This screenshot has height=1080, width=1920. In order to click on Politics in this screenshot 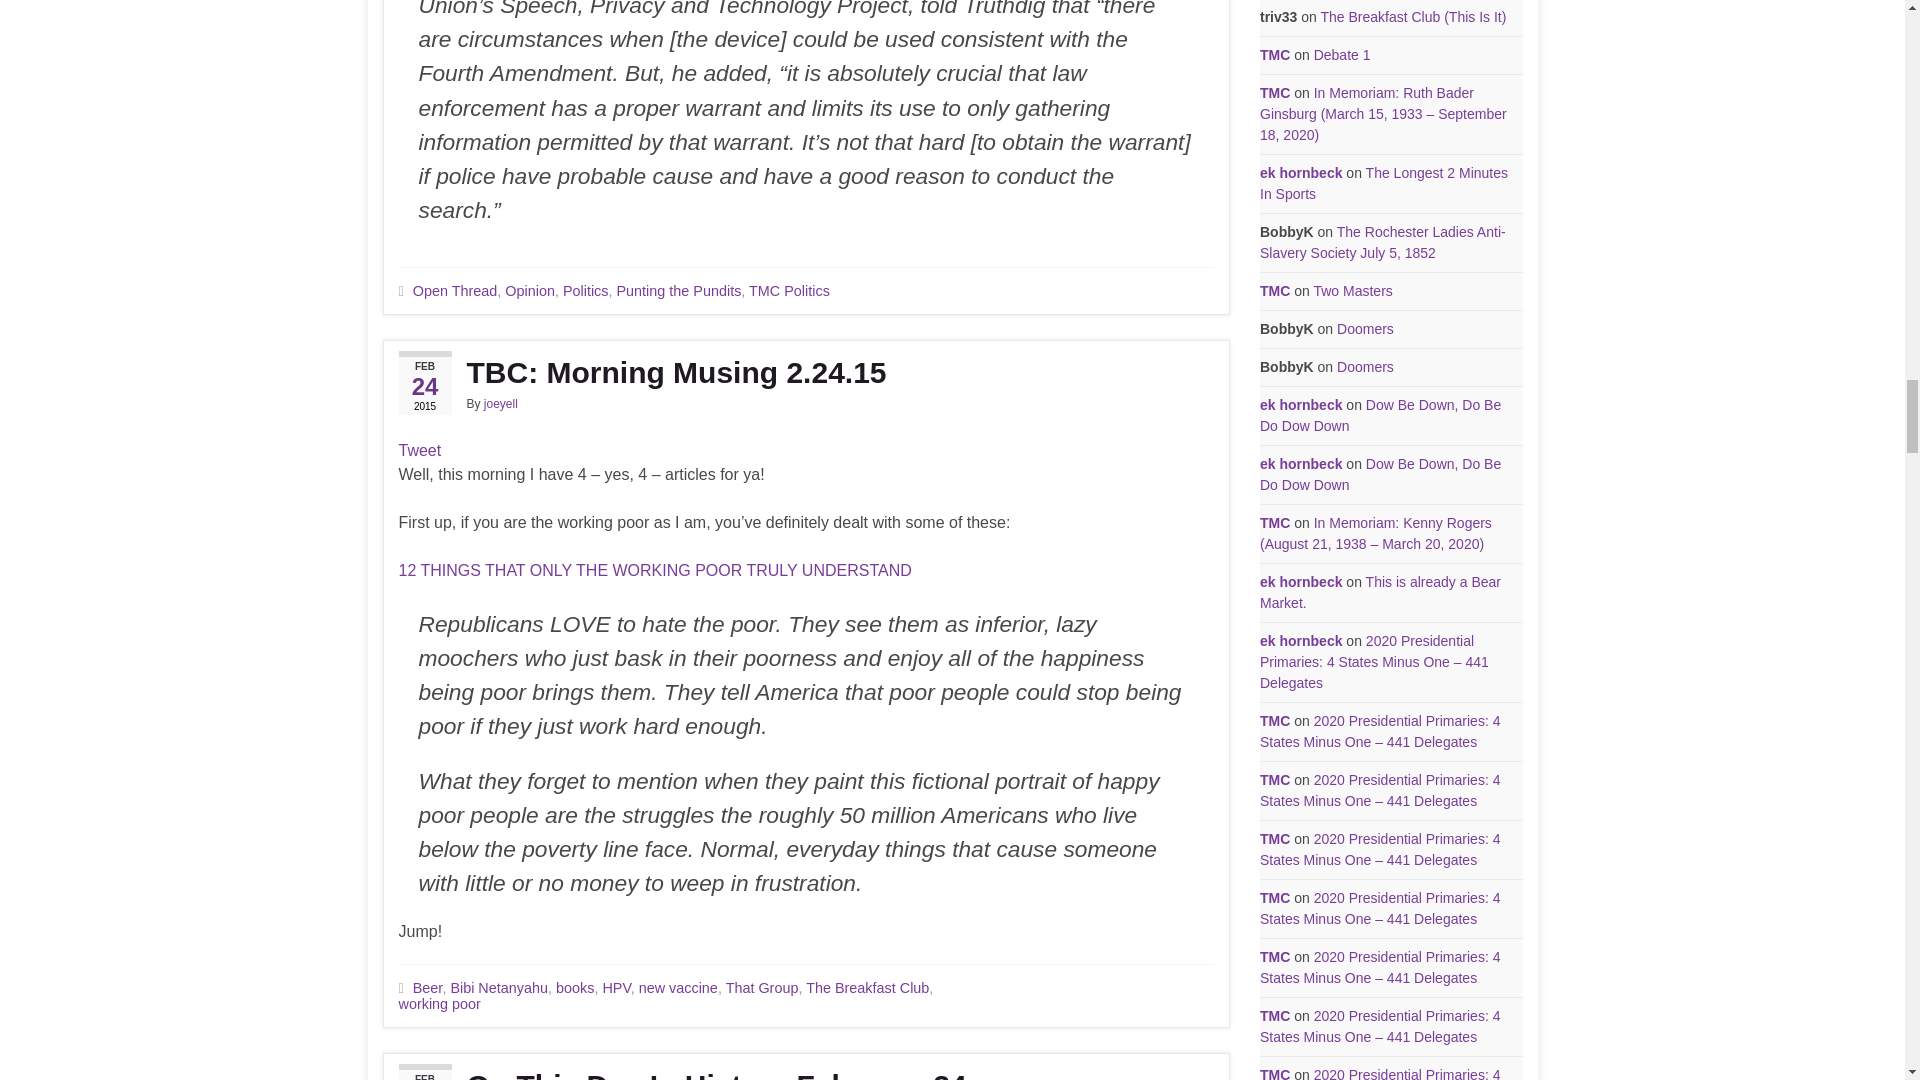, I will do `click(585, 290)`.